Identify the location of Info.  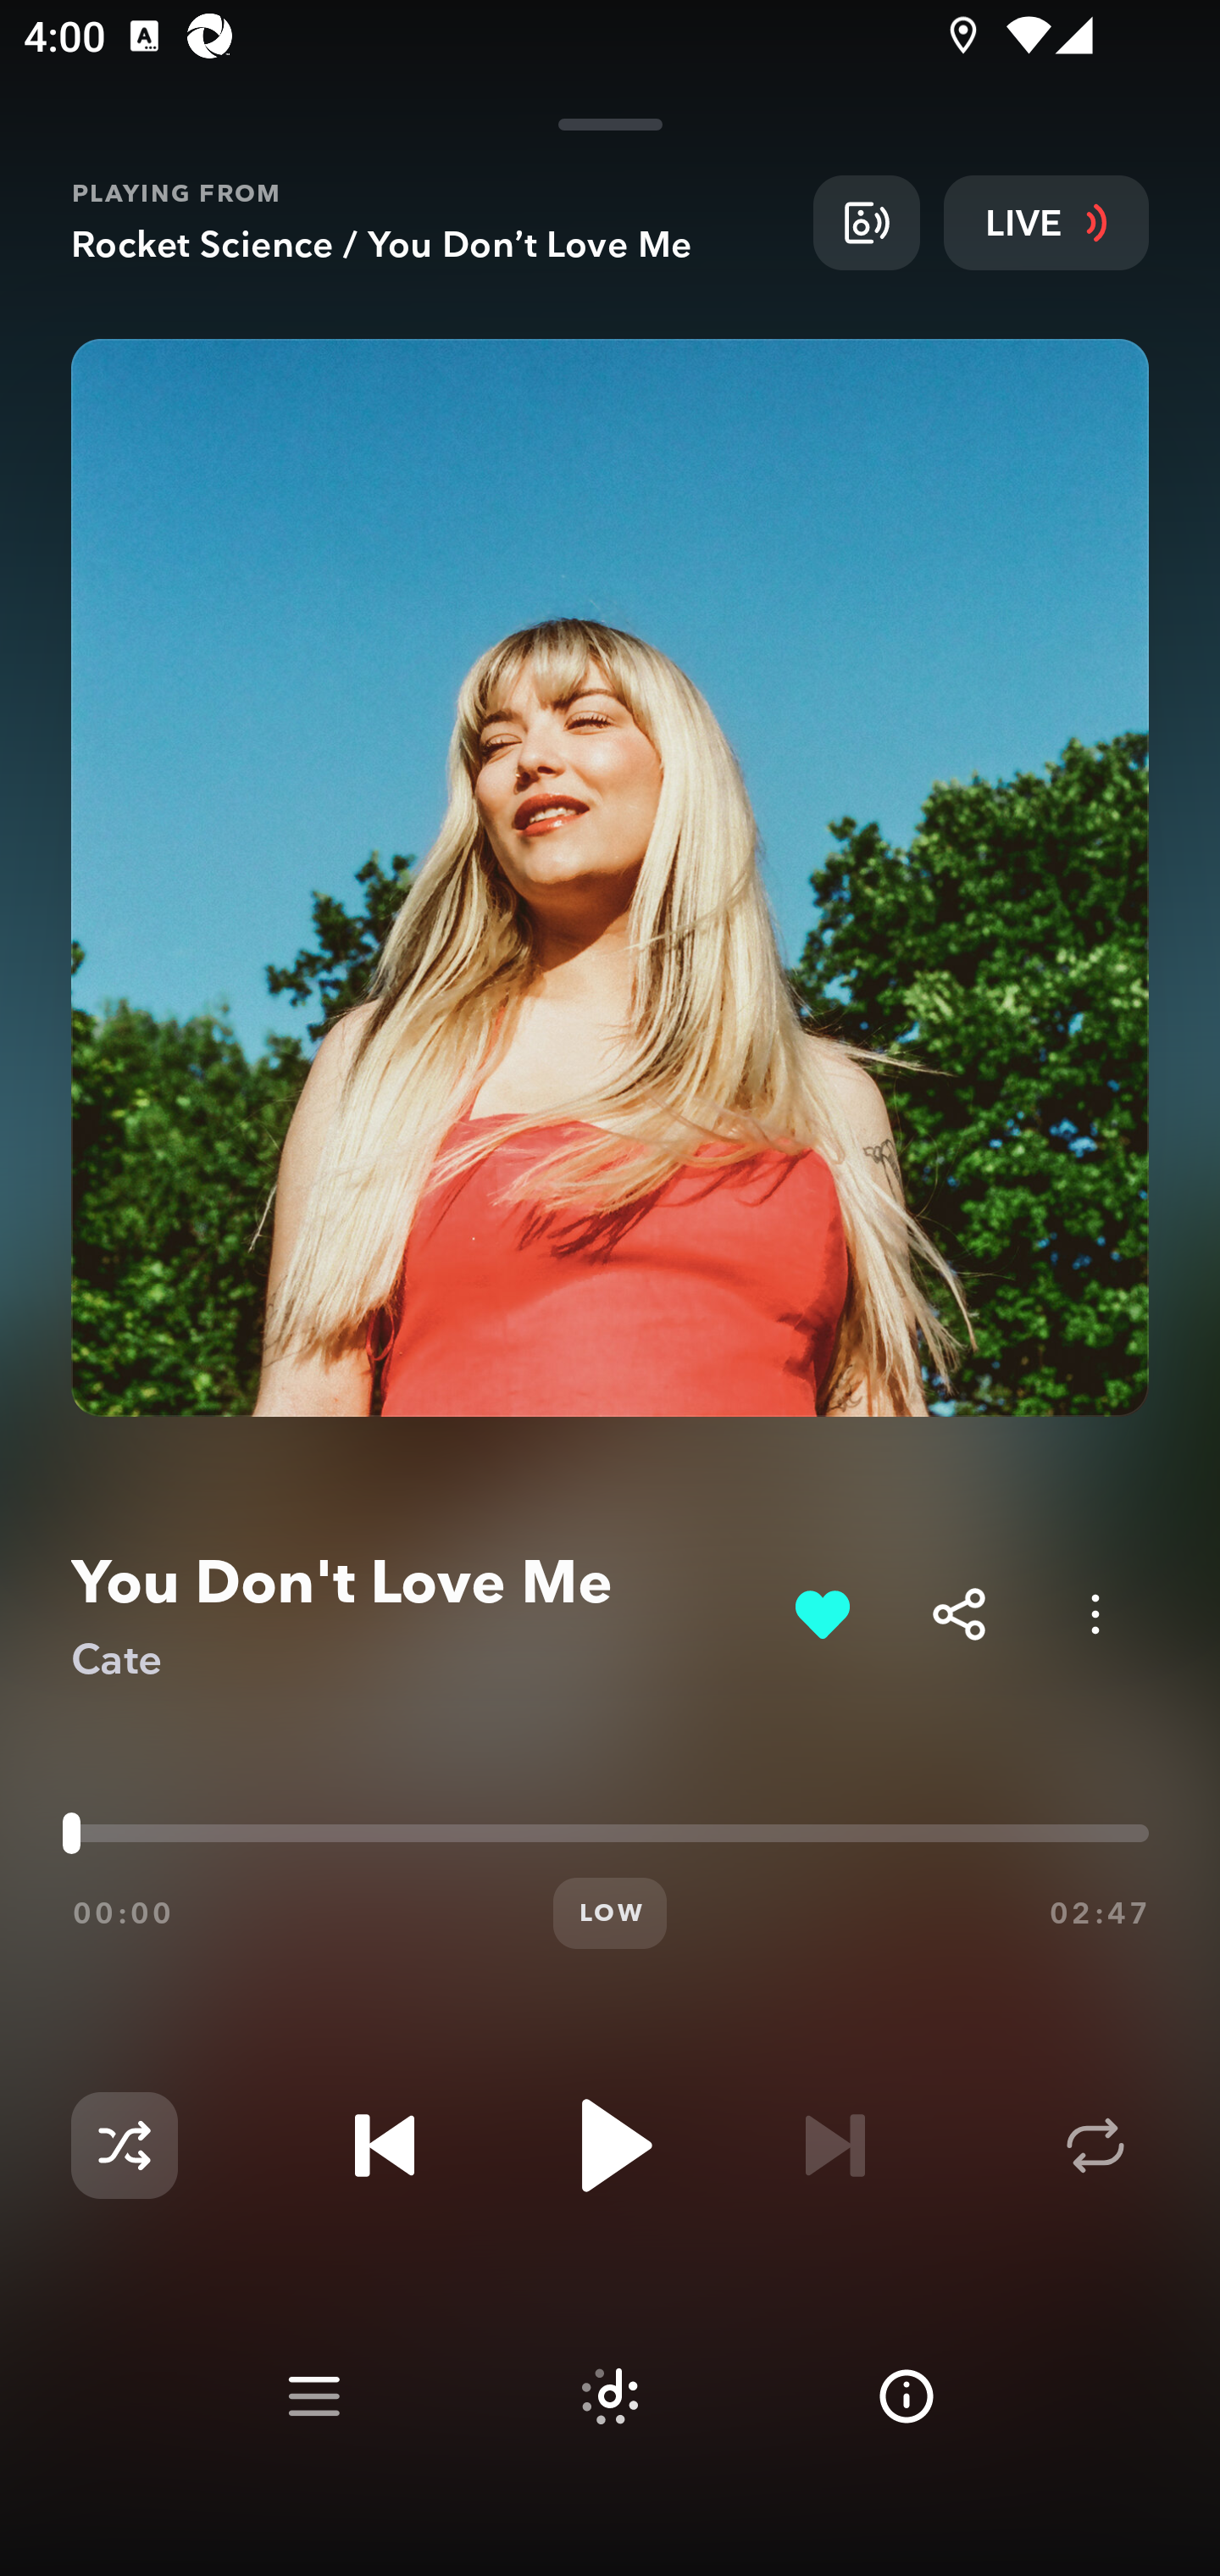
(907, 2396).